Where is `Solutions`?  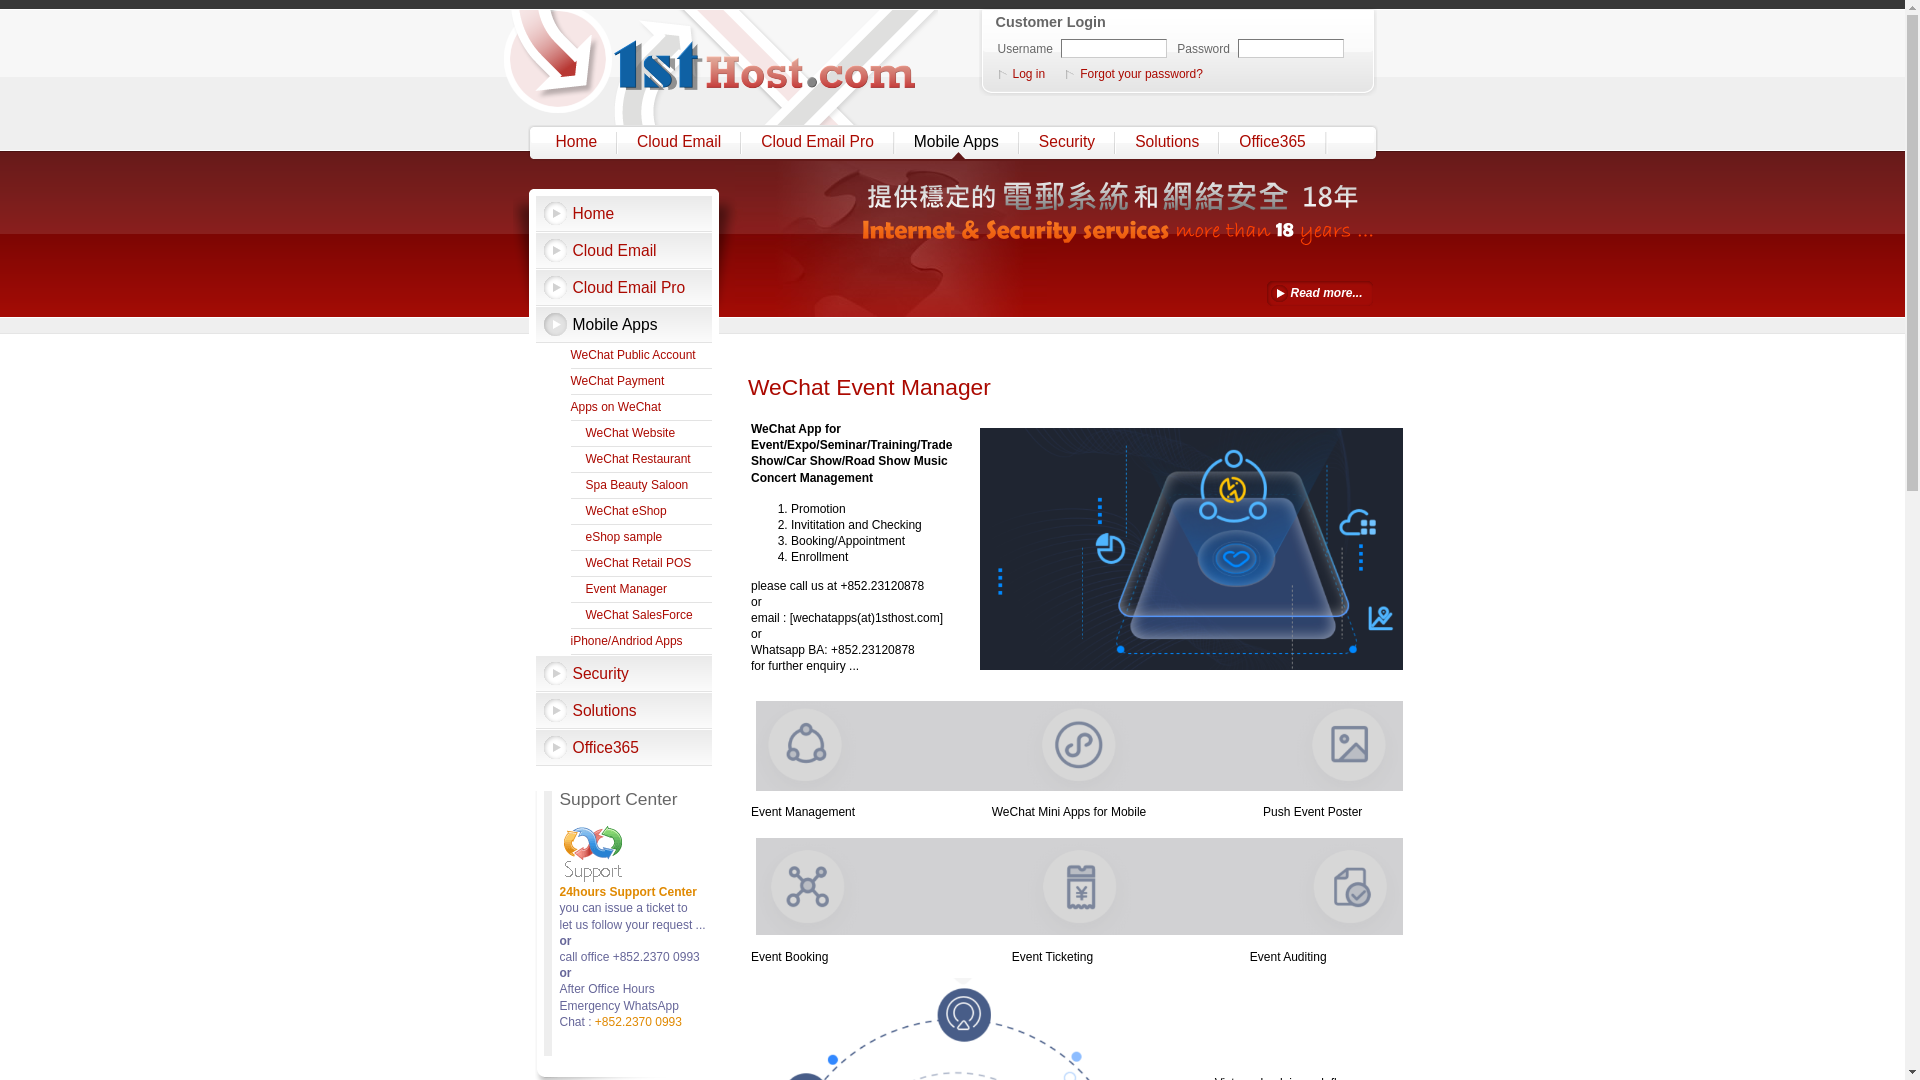
Solutions is located at coordinates (624, 710).